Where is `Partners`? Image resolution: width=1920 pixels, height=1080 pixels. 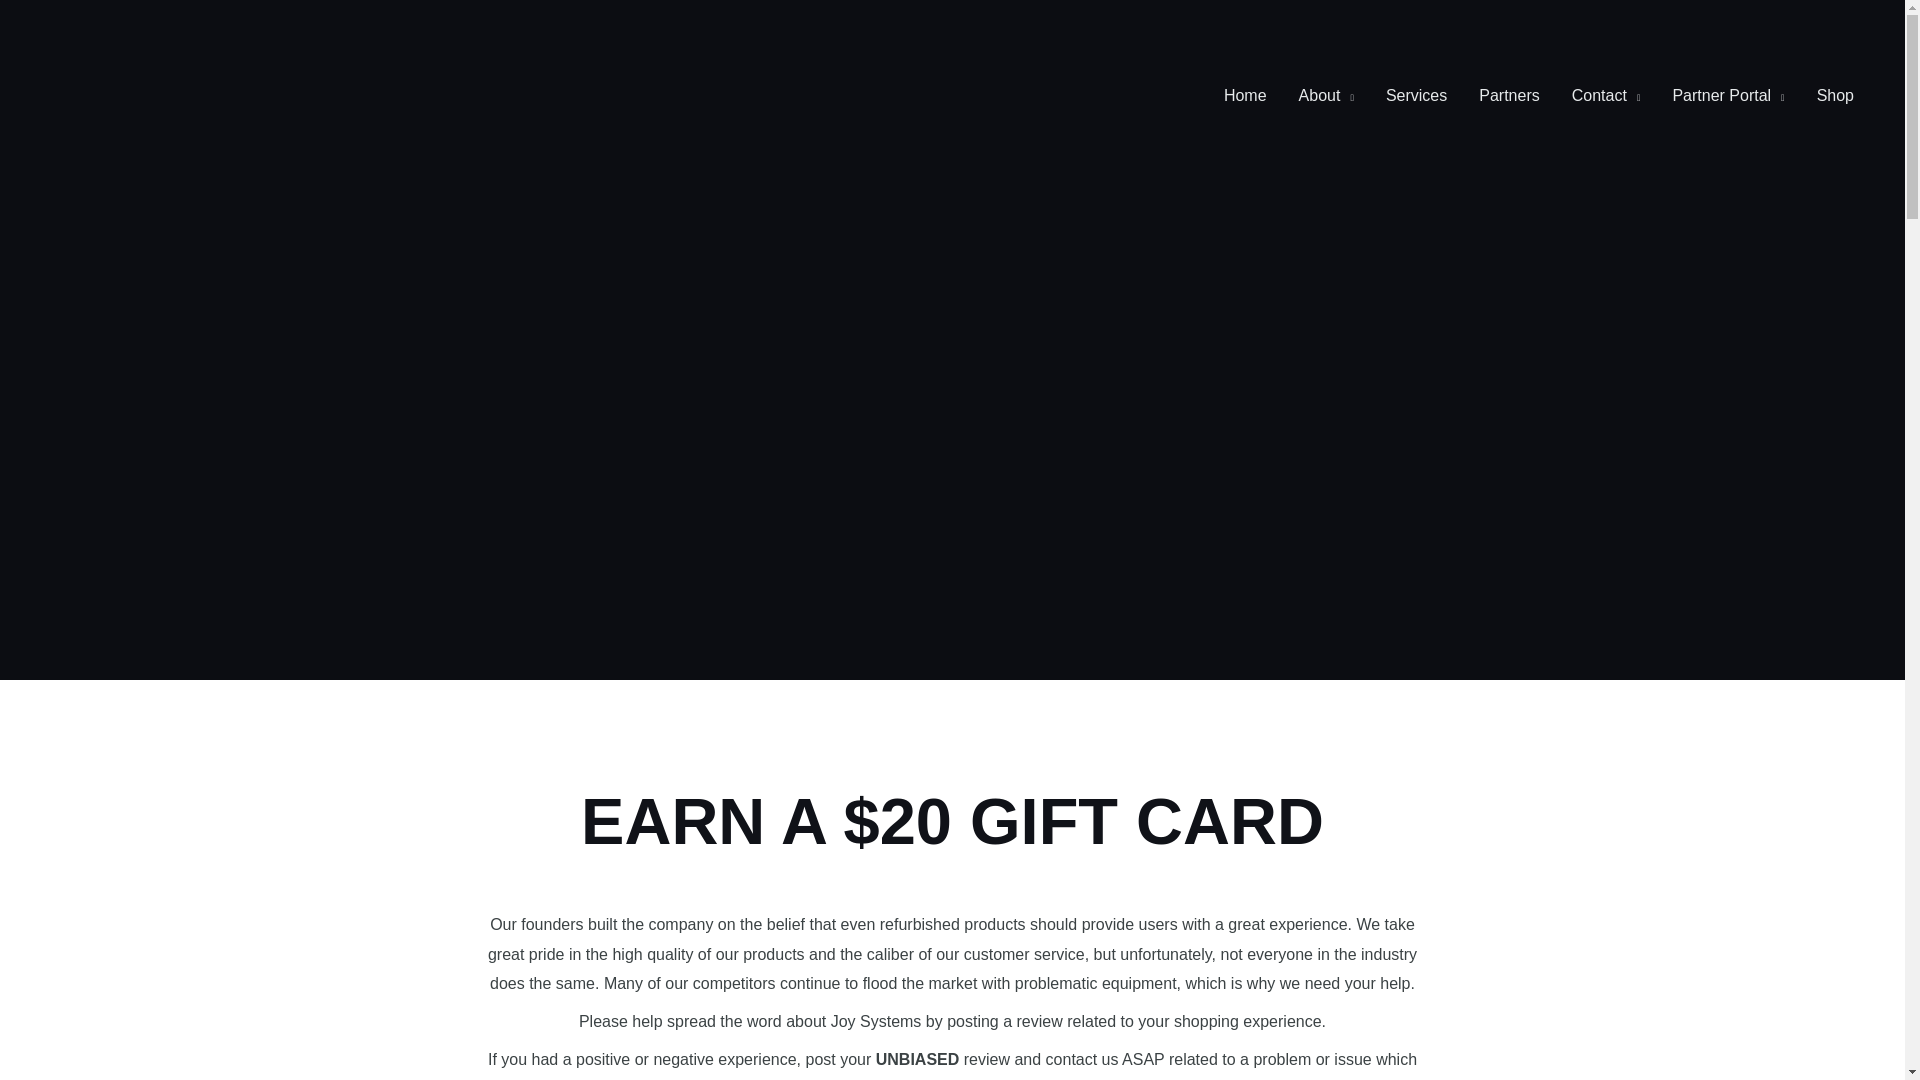 Partners is located at coordinates (1509, 95).